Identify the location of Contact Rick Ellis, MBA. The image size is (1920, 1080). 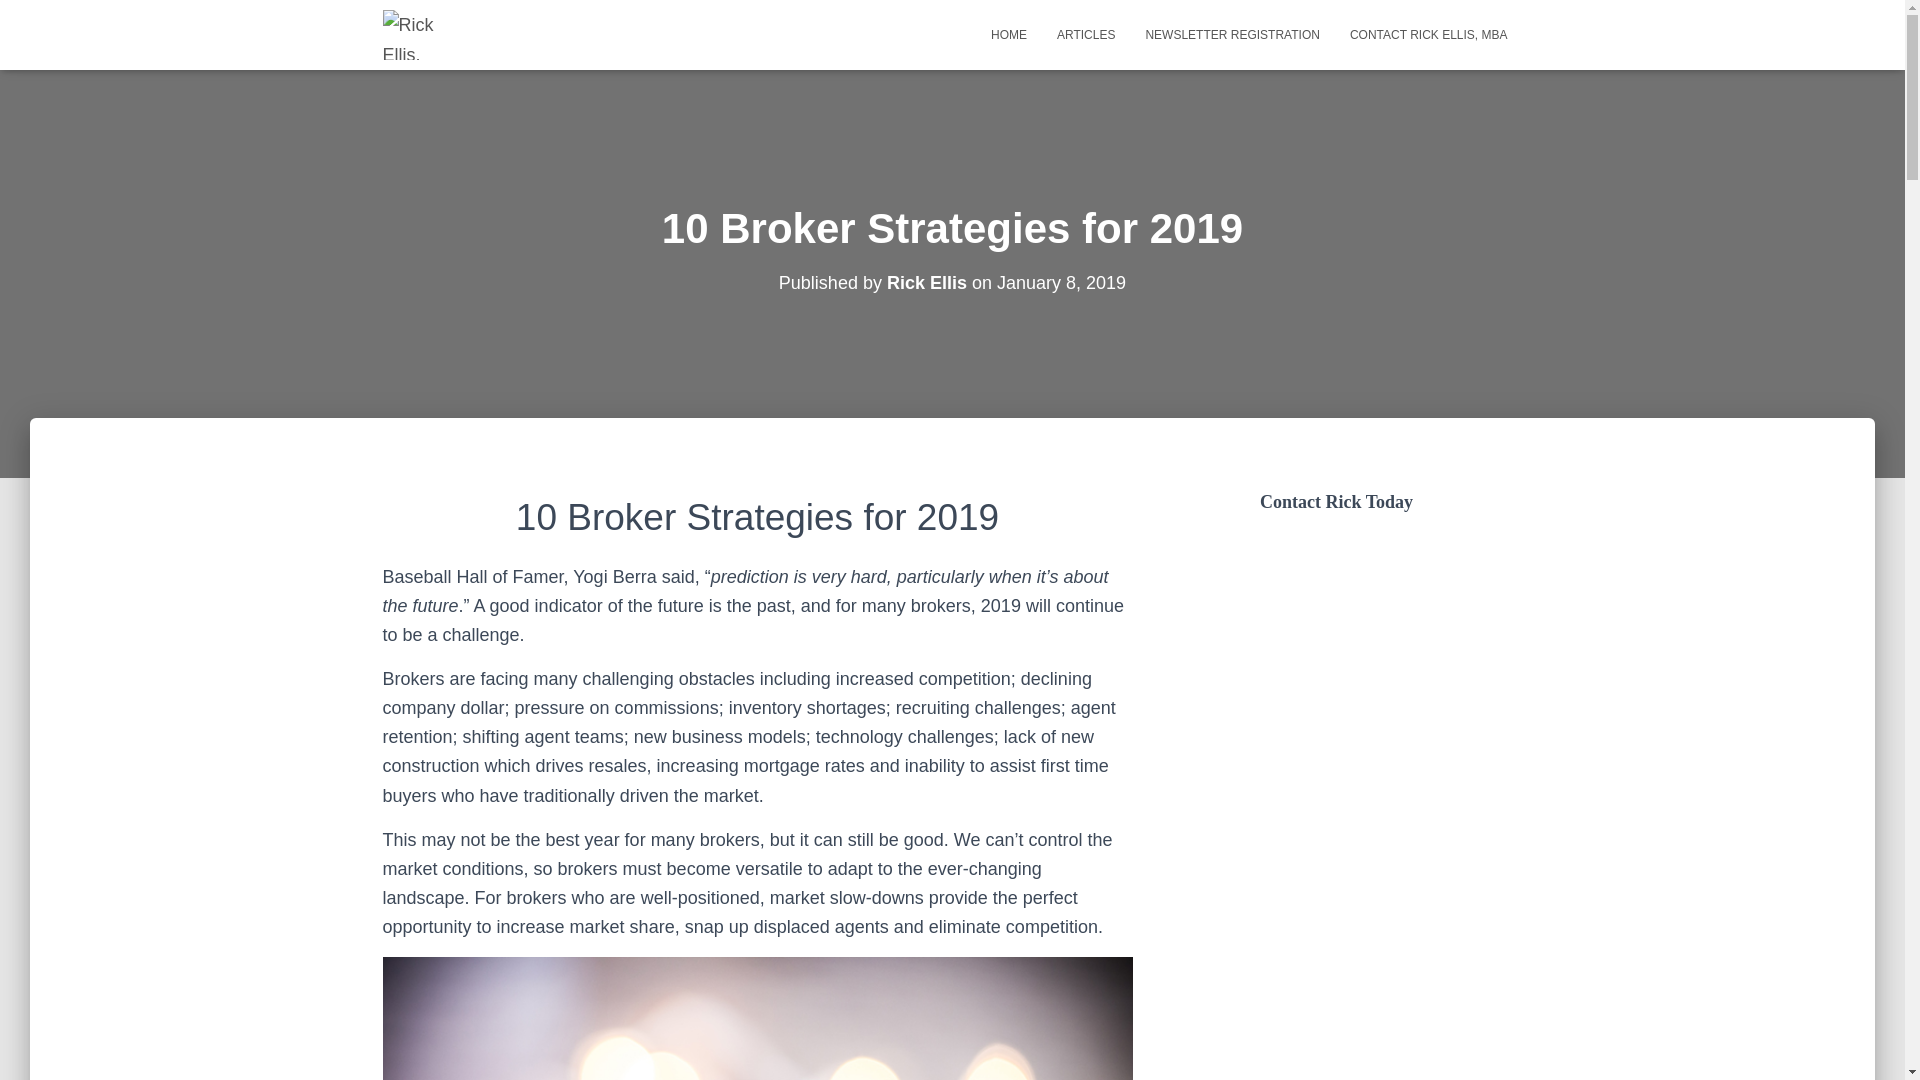
(1428, 34).